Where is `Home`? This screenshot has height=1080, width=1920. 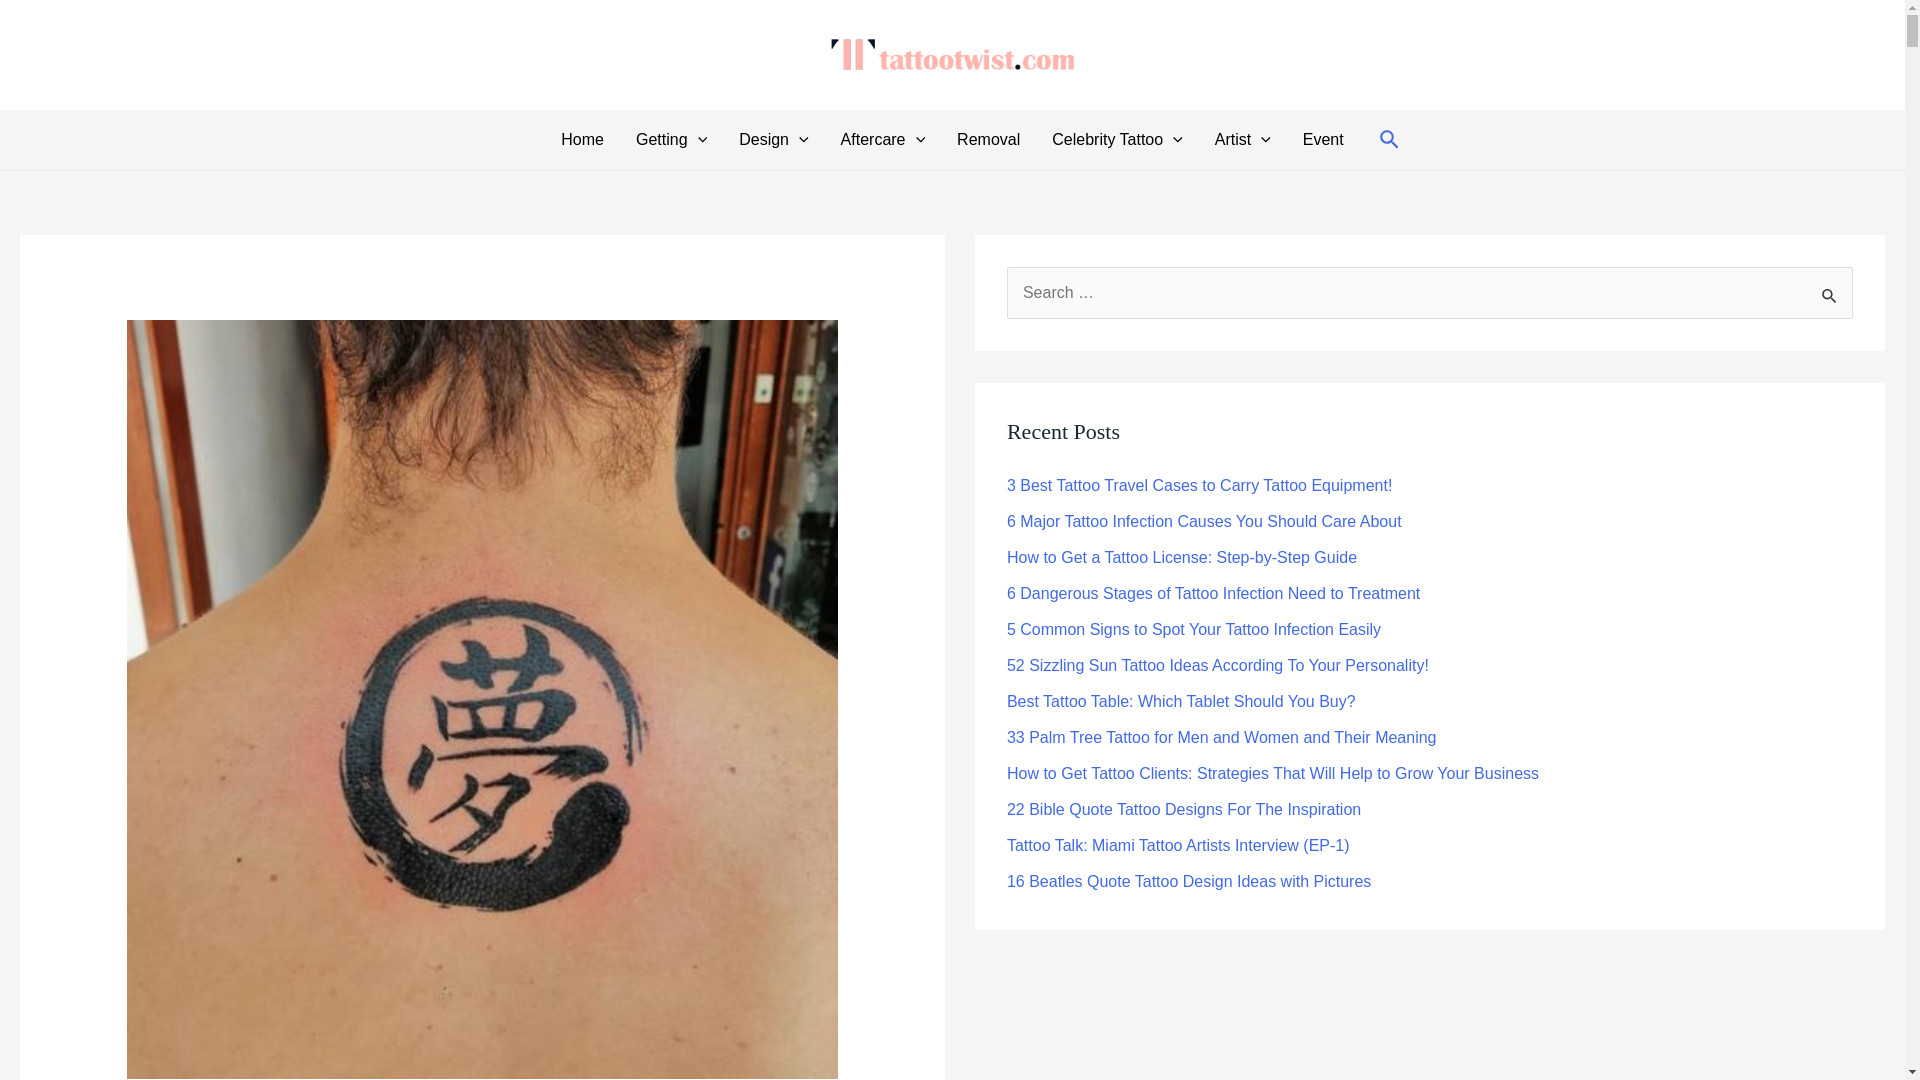
Home is located at coordinates (582, 140).